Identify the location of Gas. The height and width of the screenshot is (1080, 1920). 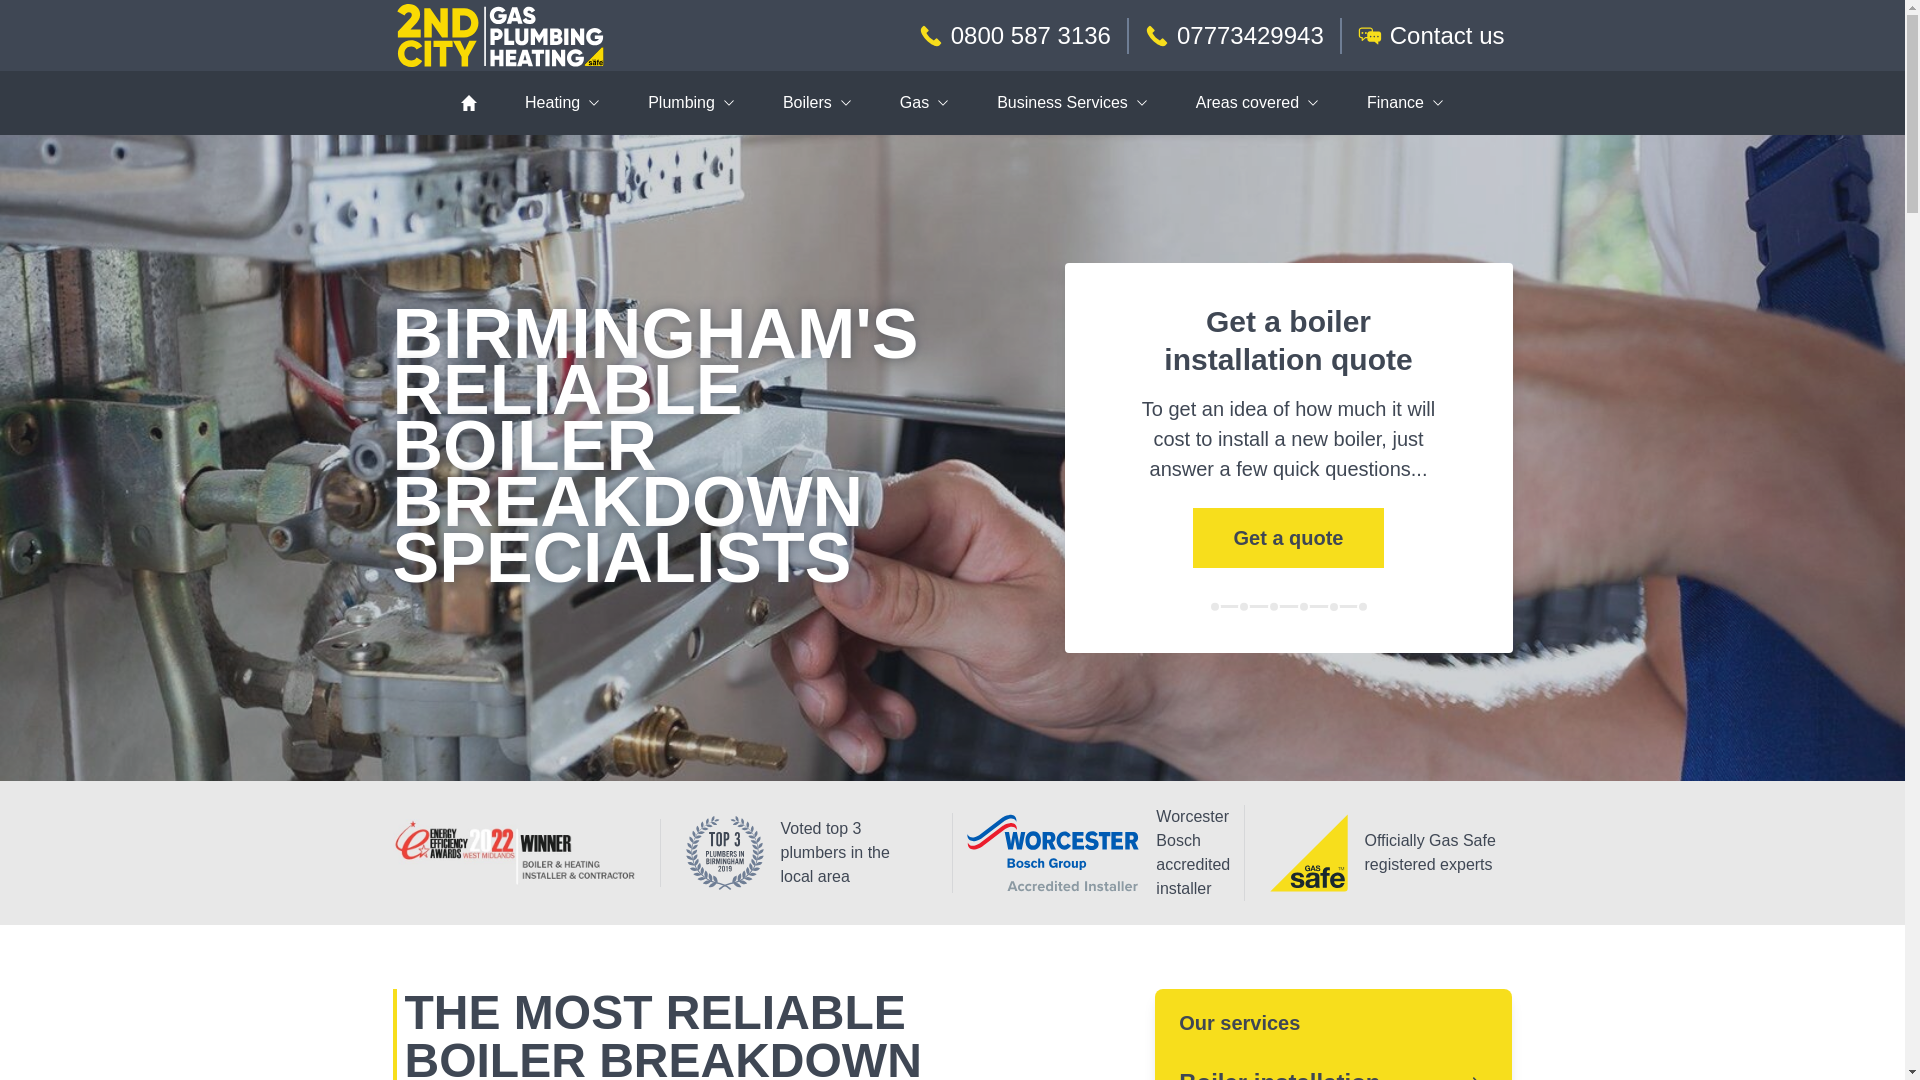
(924, 103).